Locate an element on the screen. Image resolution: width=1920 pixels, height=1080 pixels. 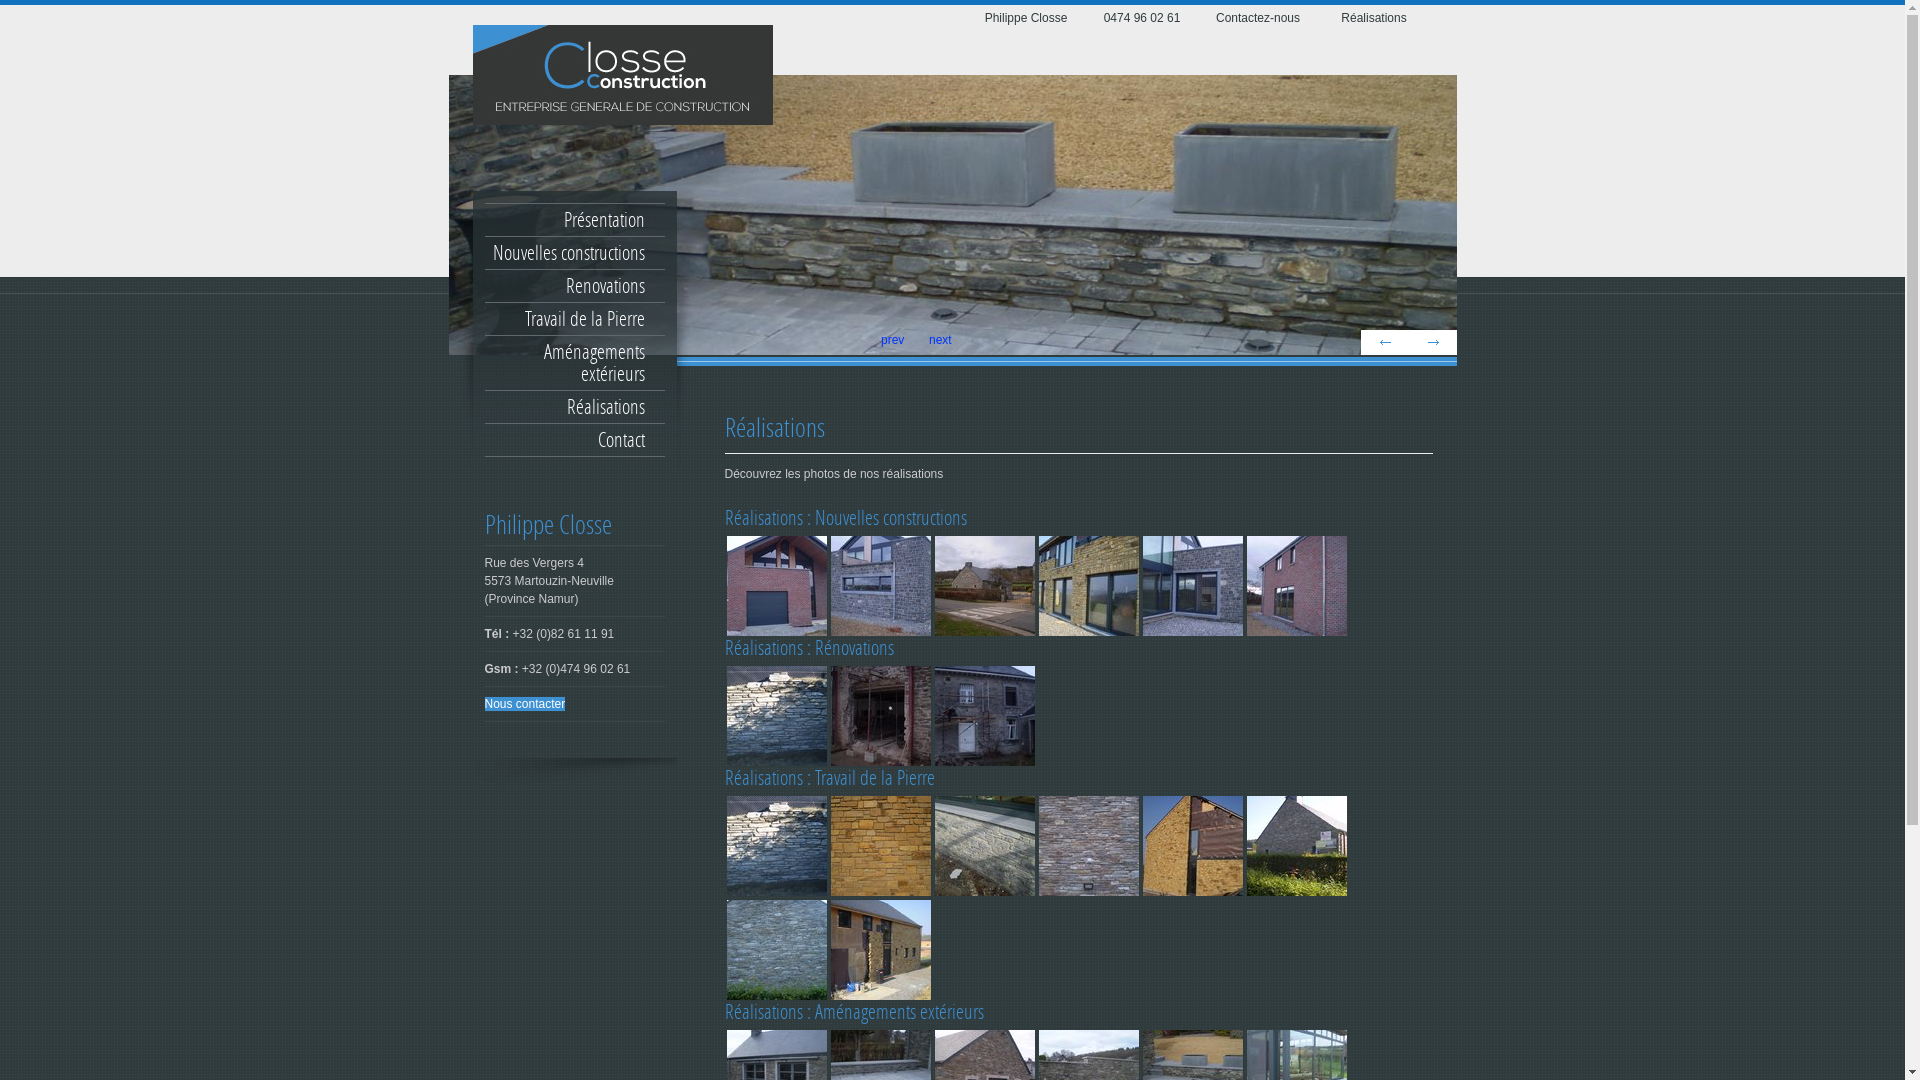
OLYMPUS DIGITAL CAMERA          is located at coordinates (984, 586).